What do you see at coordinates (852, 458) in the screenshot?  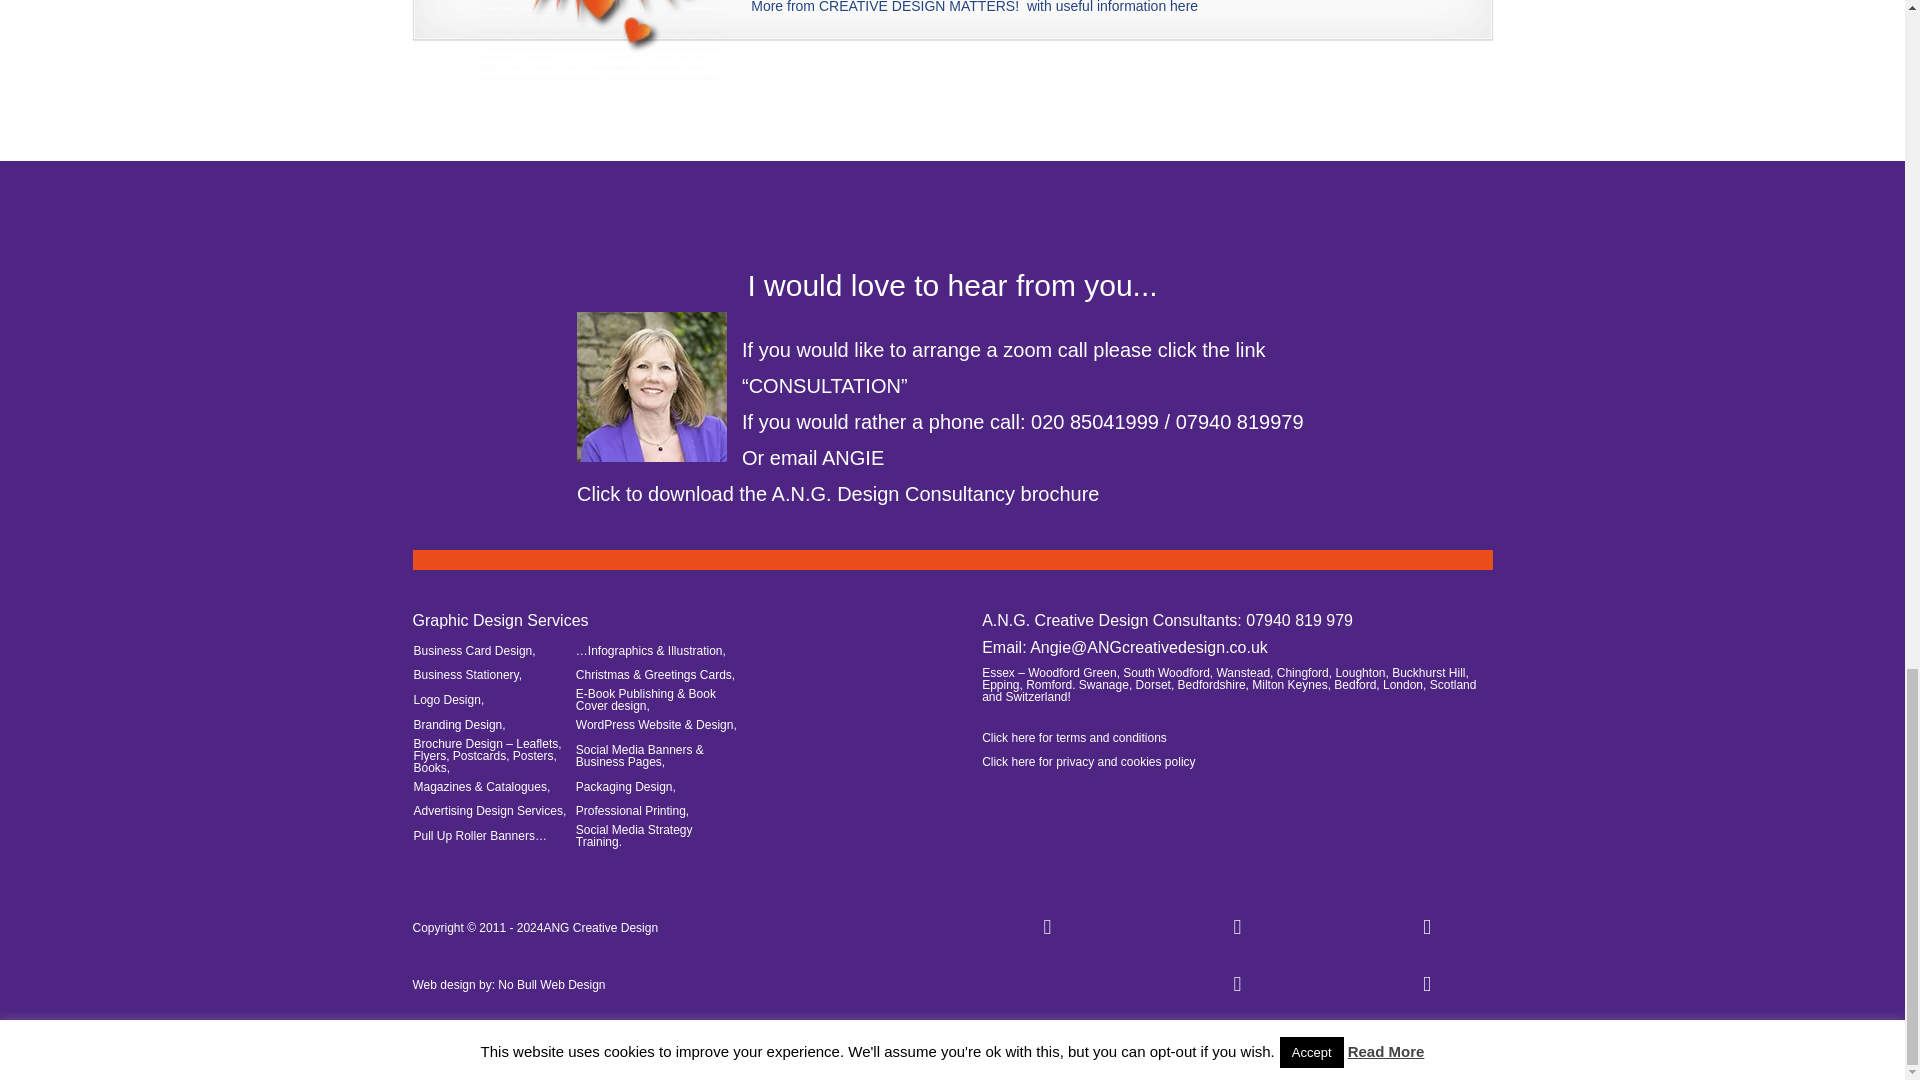 I see `ANGIE` at bounding box center [852, 458].